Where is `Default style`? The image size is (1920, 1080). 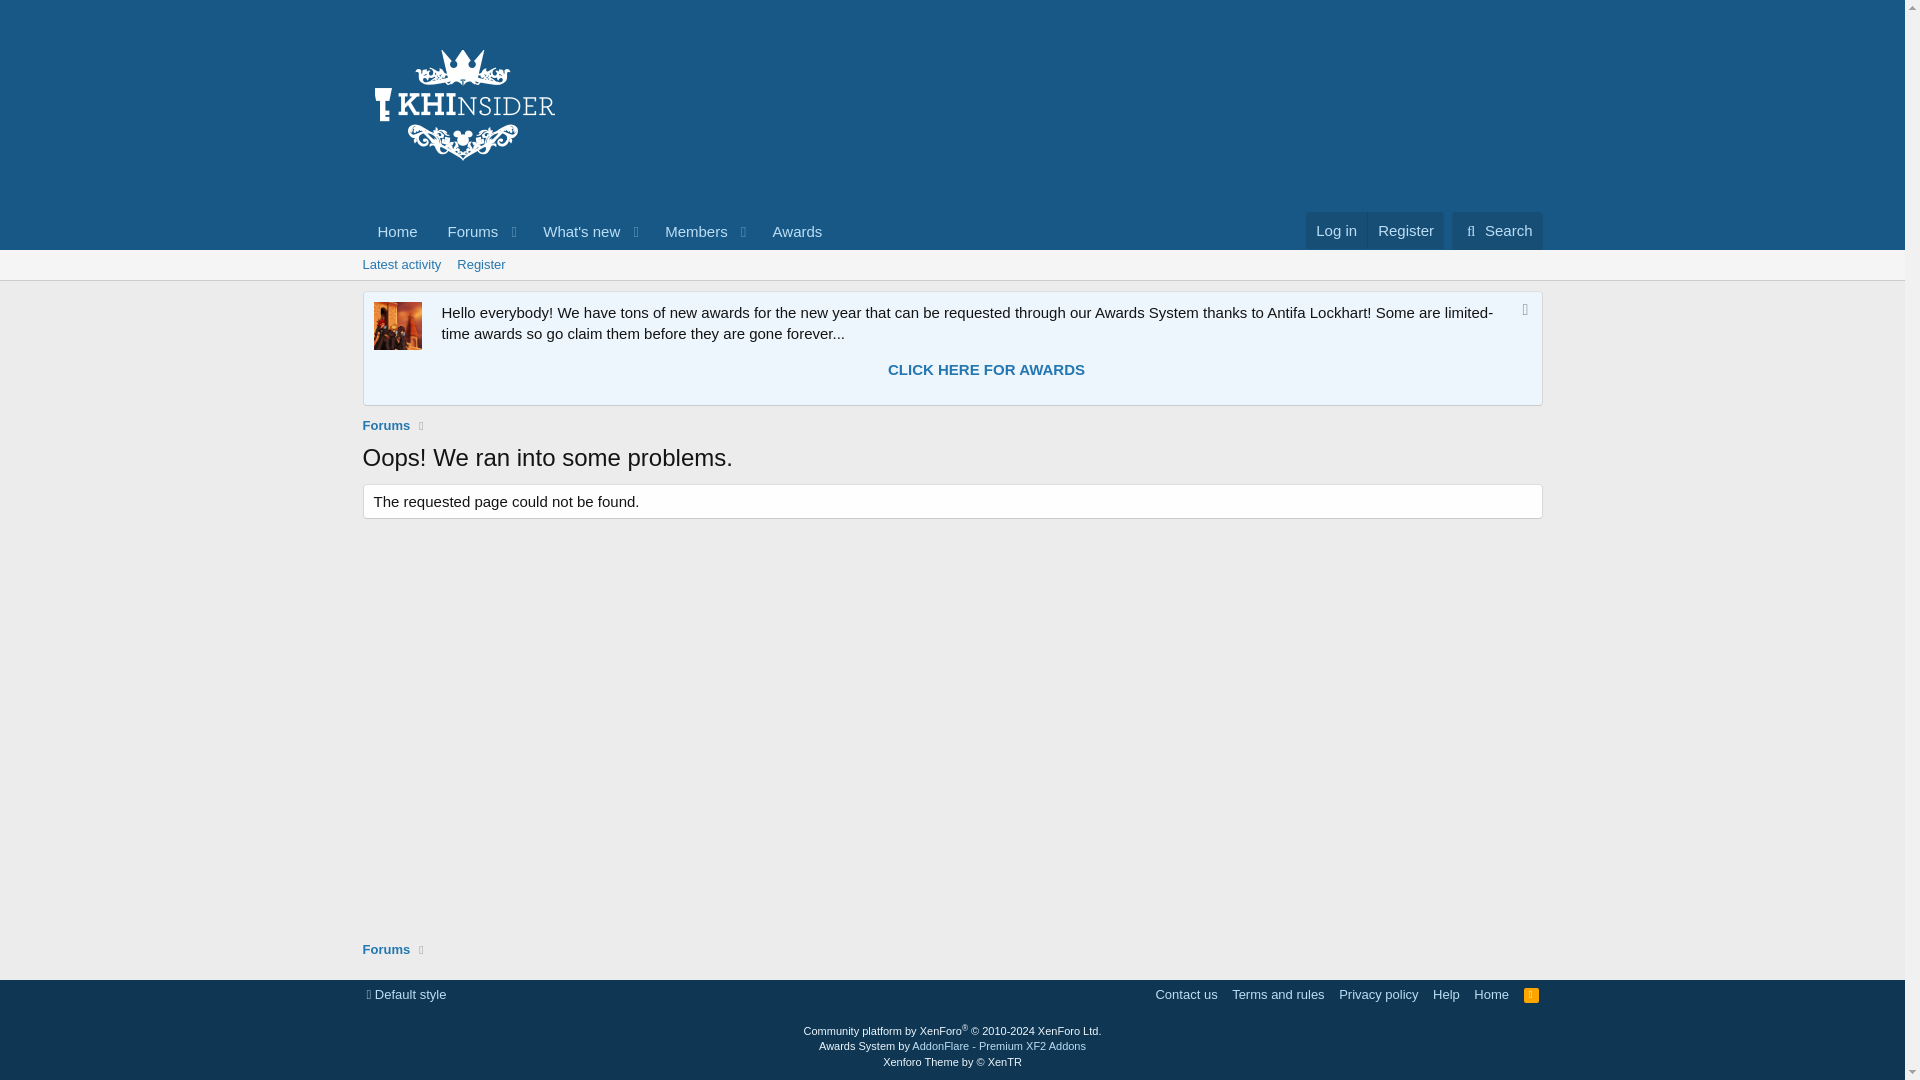 Default style is located at coordinates (1522, 312).